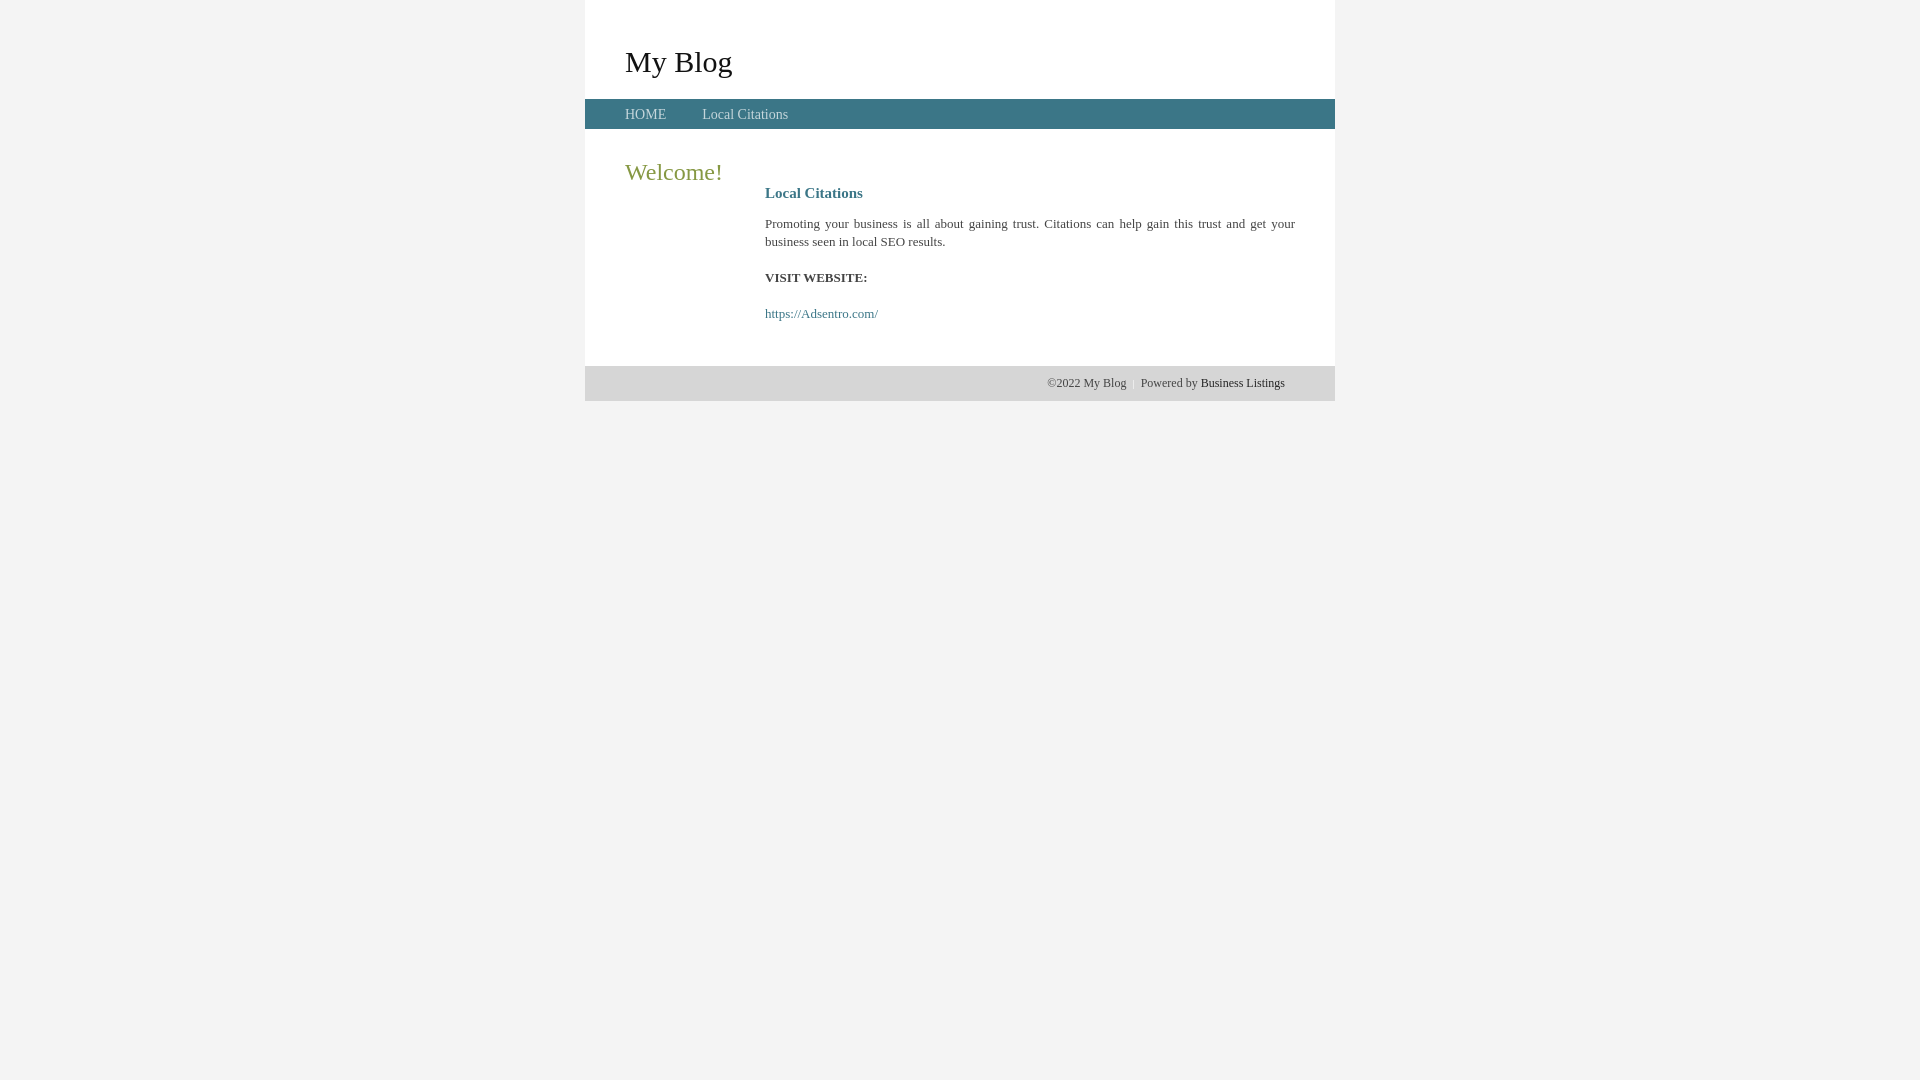 The image size is (1920, 1080). Describe the element at coordinates (1243, 383) in the screenshot. I see `Business Listings` at that location.